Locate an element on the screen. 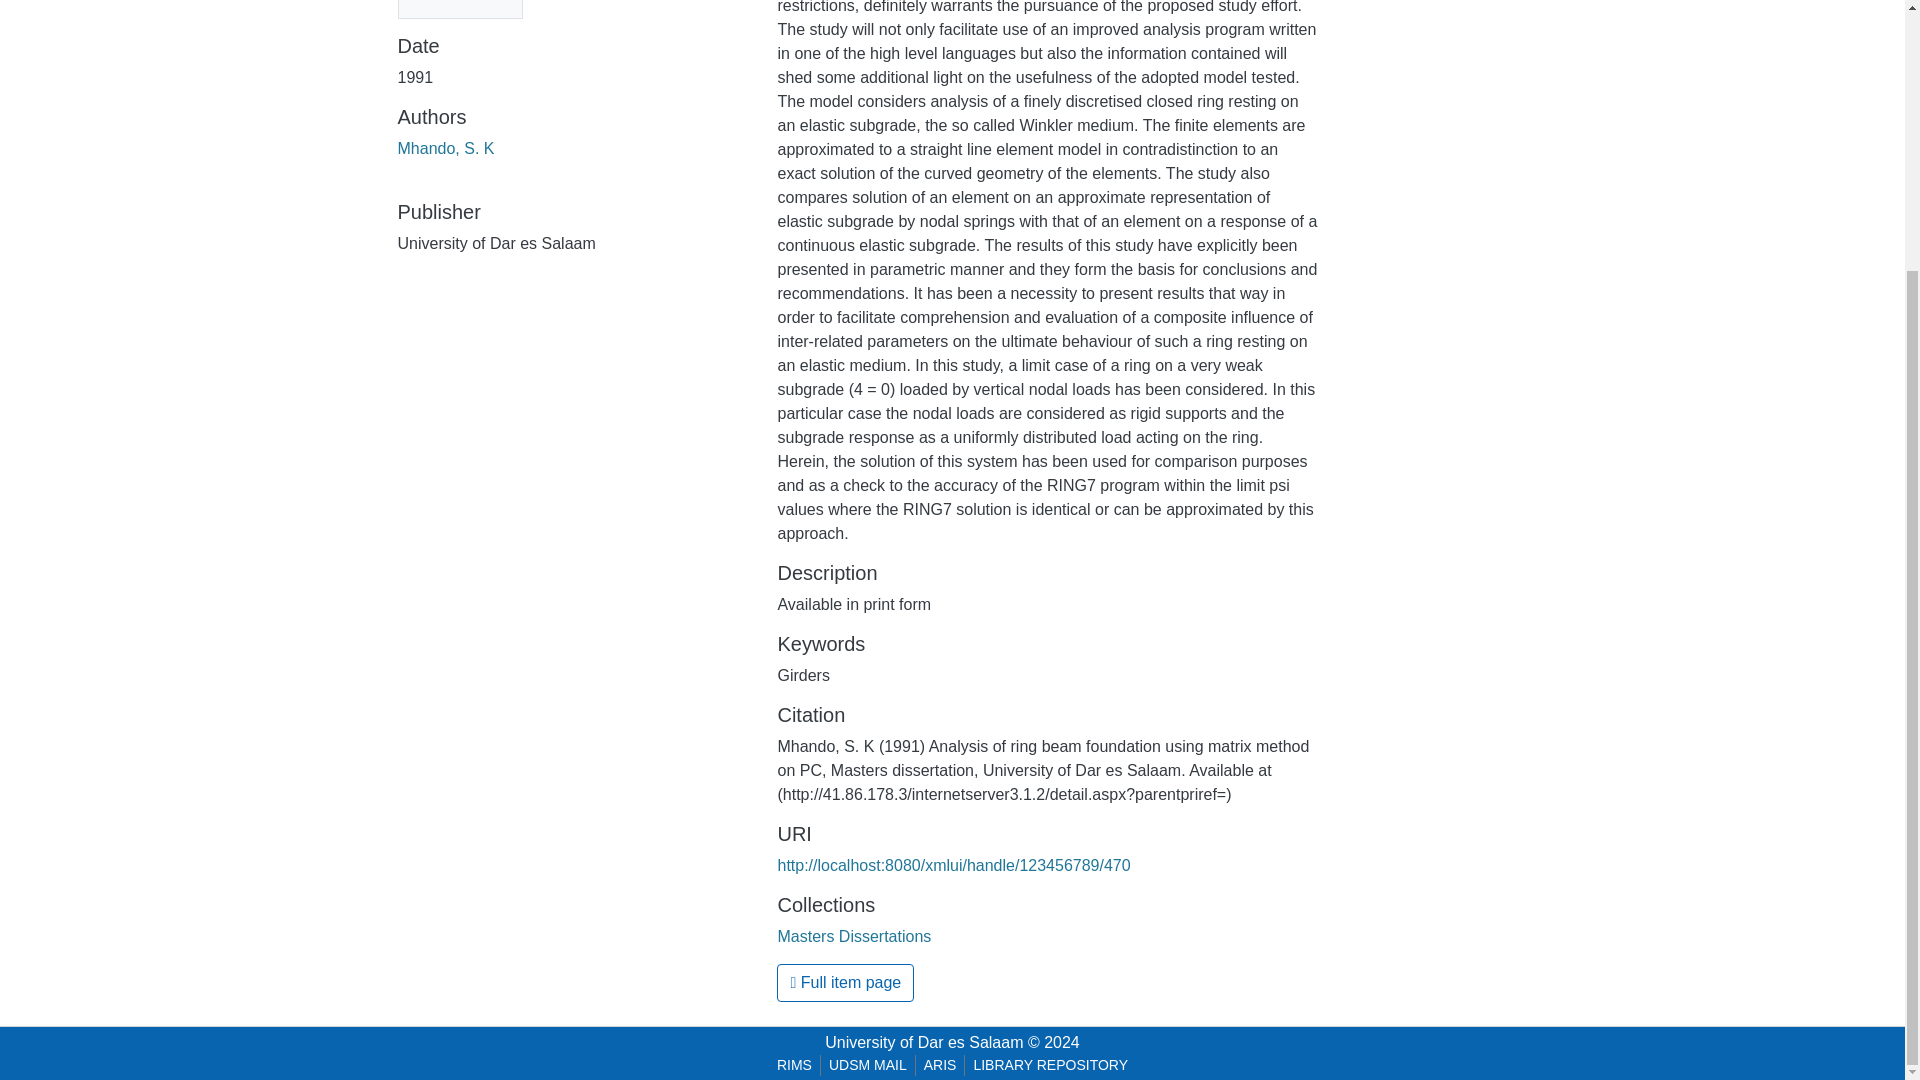  RIMS is located at coordinates (794, 1065).